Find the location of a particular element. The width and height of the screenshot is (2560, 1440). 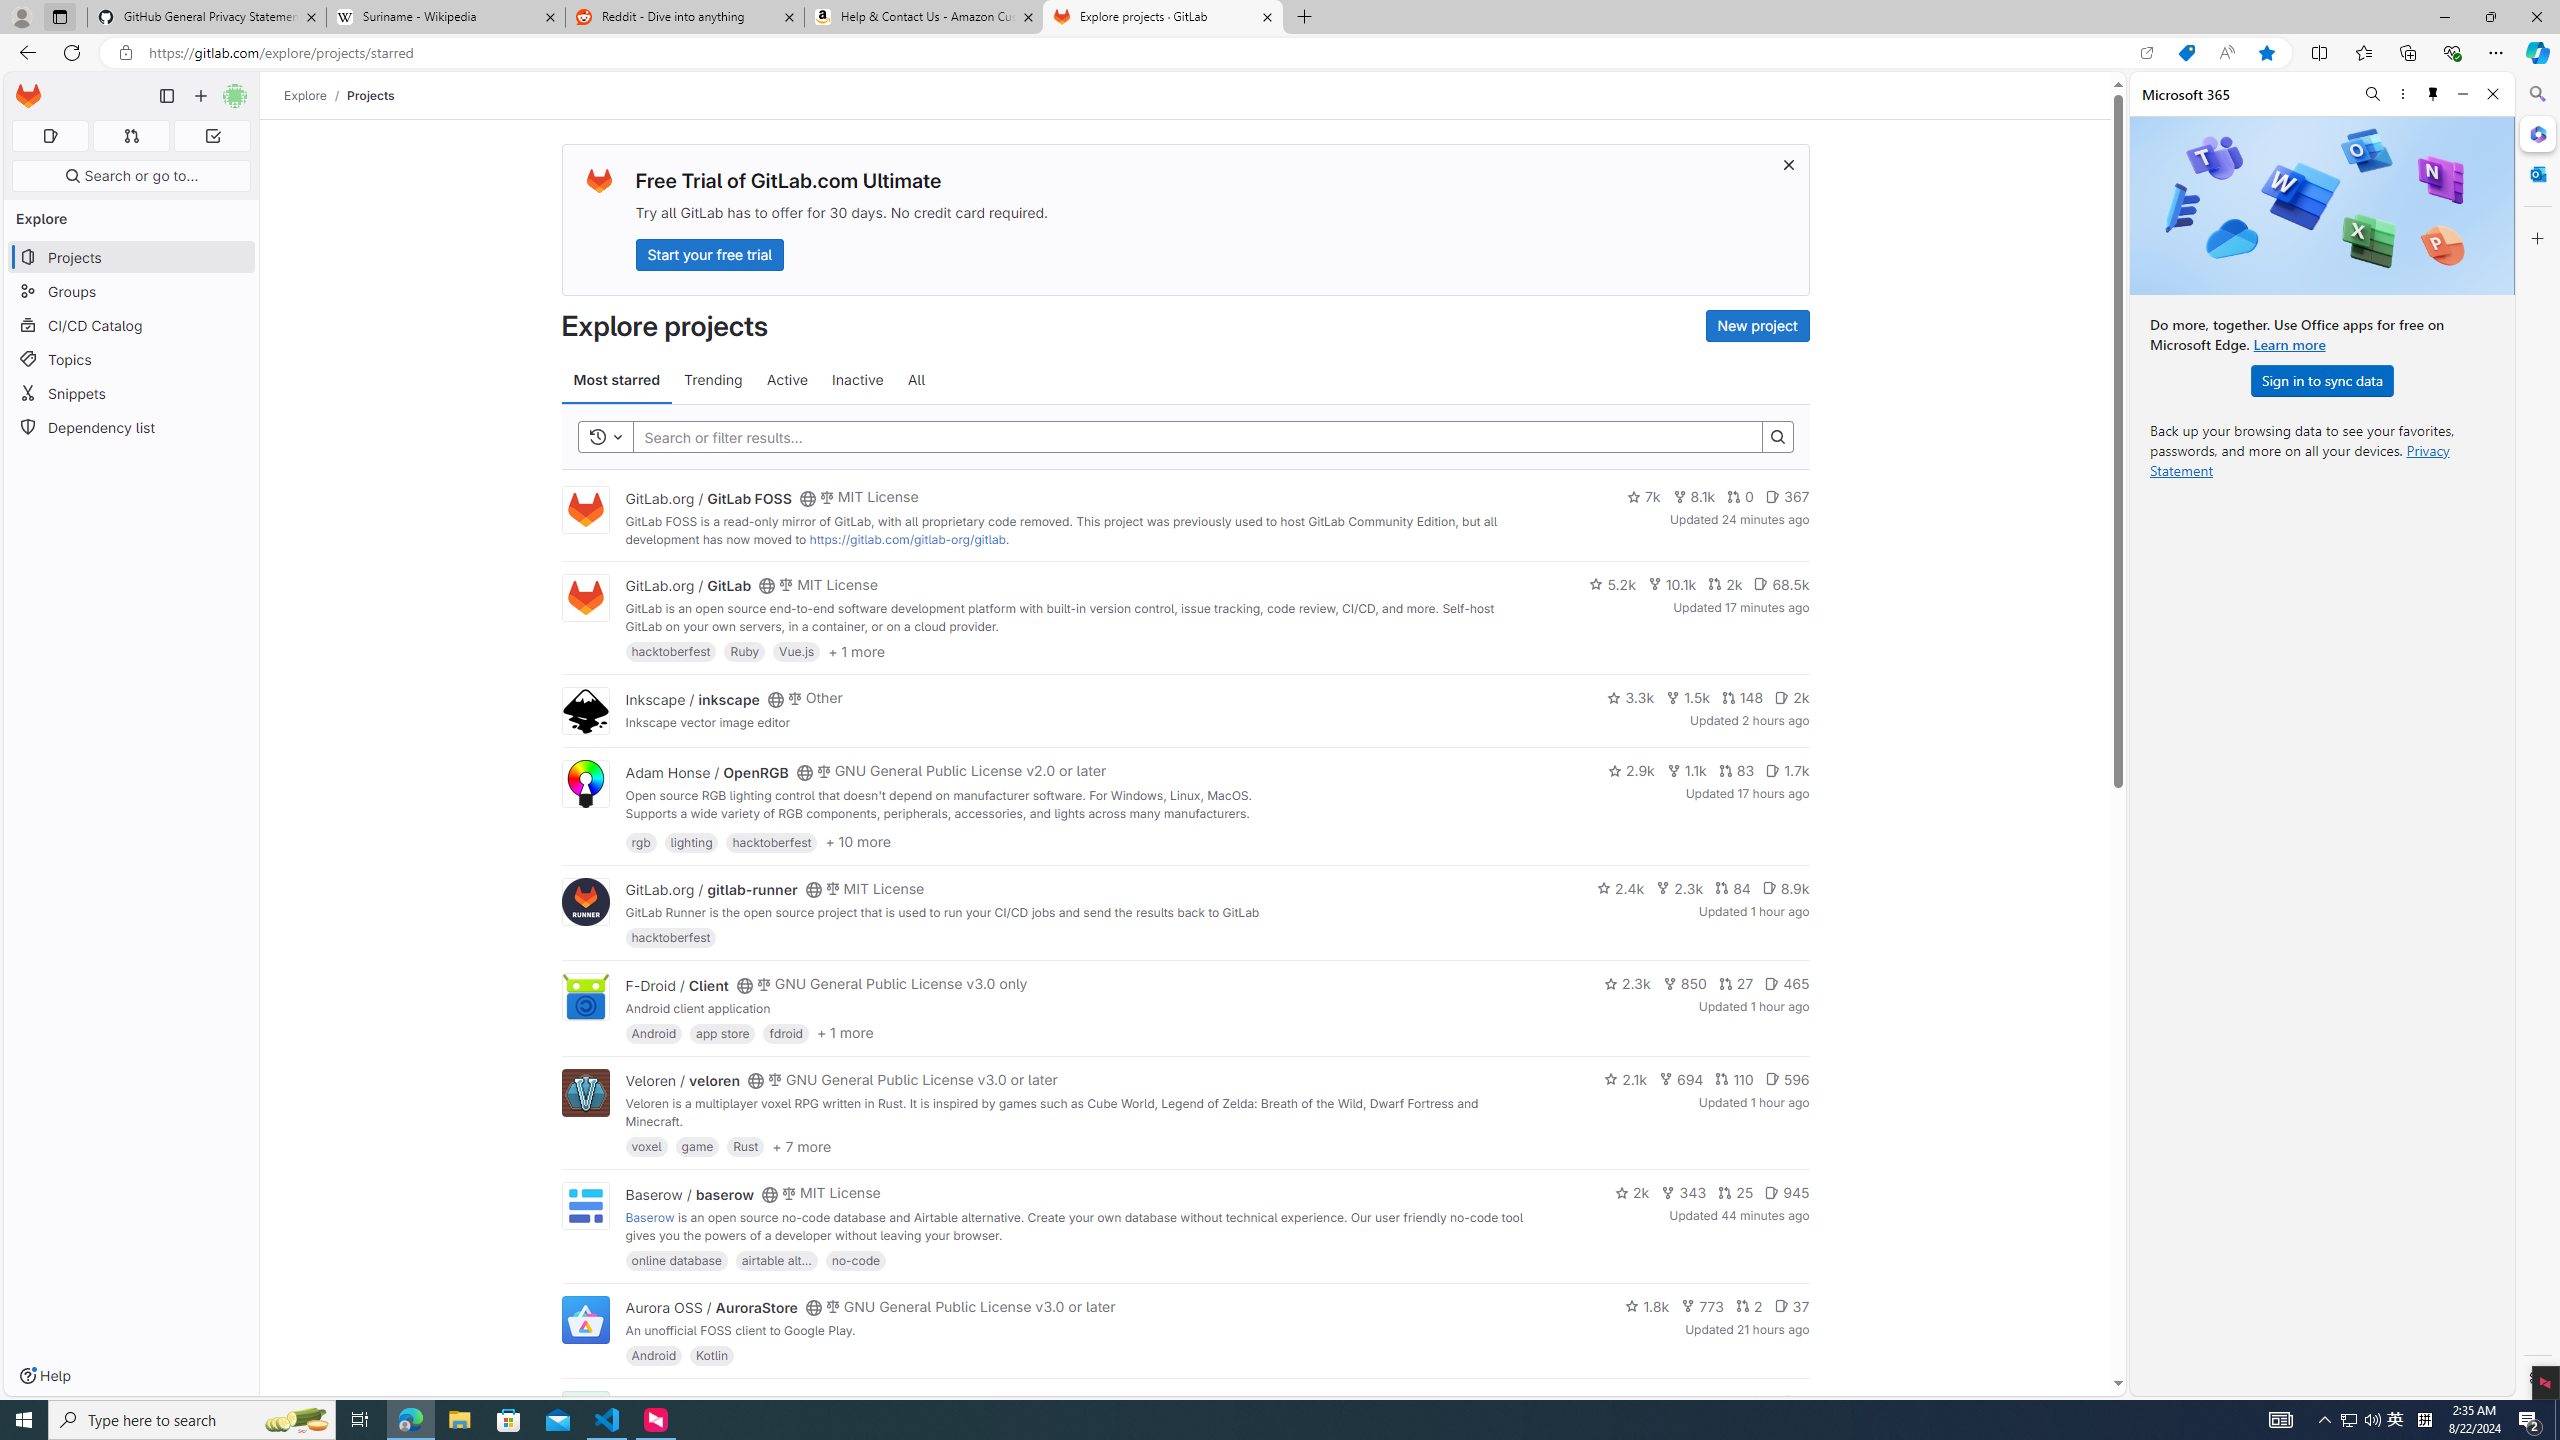

1.4k is located at coordinates (1658, 1402).